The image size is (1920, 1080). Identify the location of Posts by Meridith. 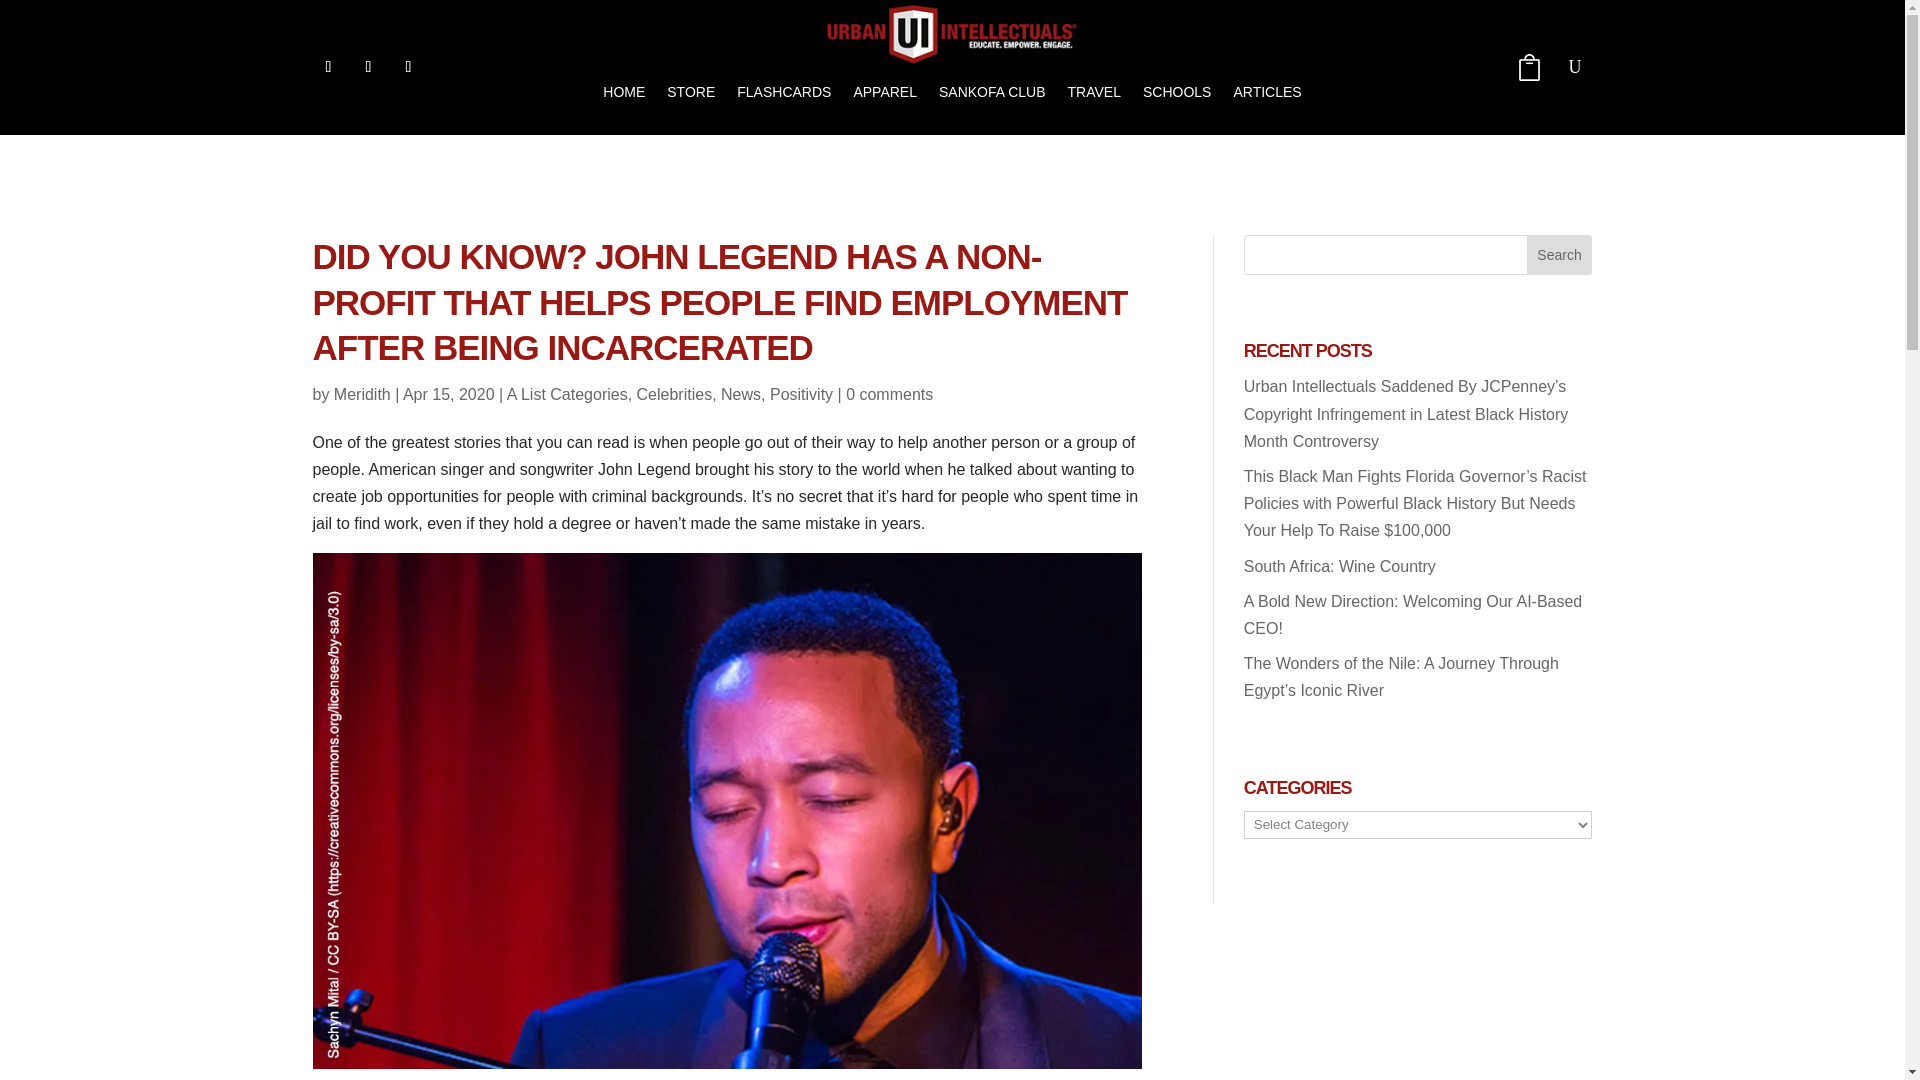
(362, 394).